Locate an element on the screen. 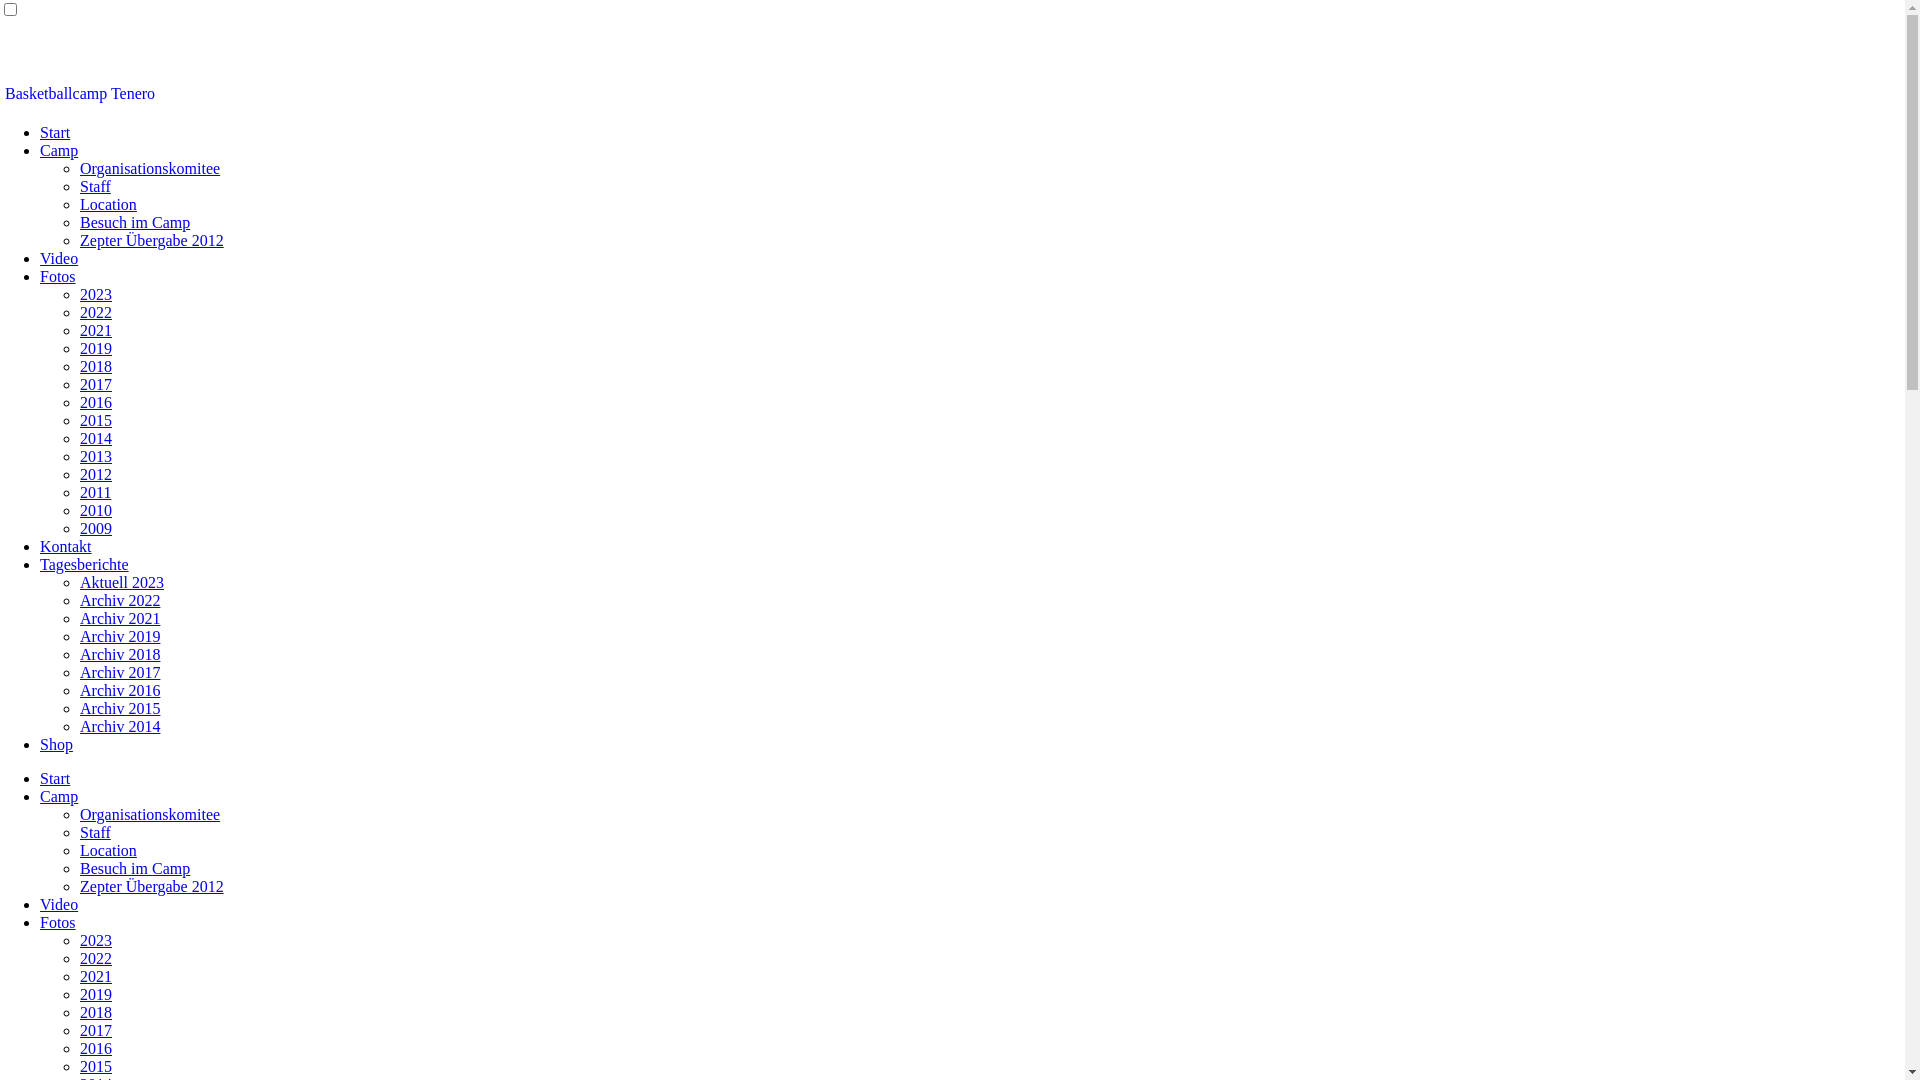 This screenshot has height=1080, width=1920. Camp is located at coordinates (59, 150).